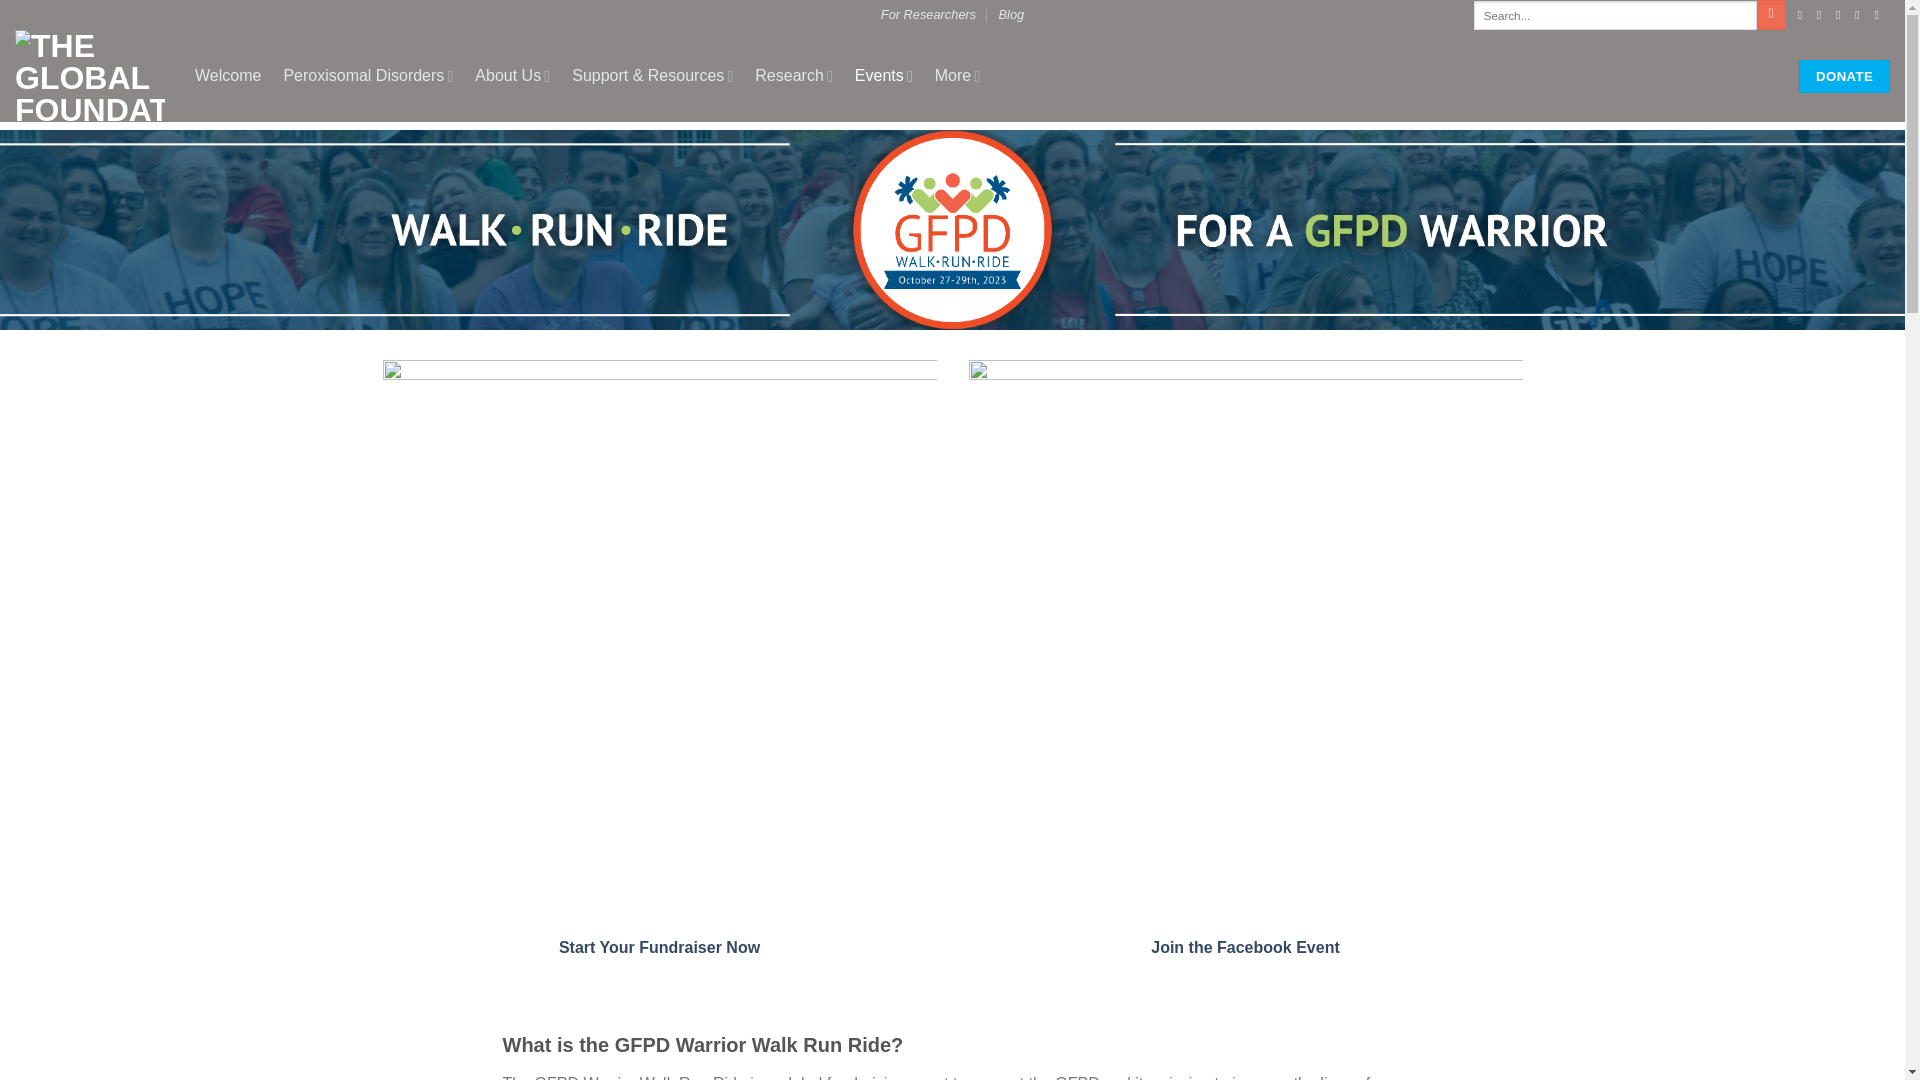  What do you see at coordinates (368, 76) in the screenshot?
I see `Peroxisomal Disorders` at bounding box center [368, 76].